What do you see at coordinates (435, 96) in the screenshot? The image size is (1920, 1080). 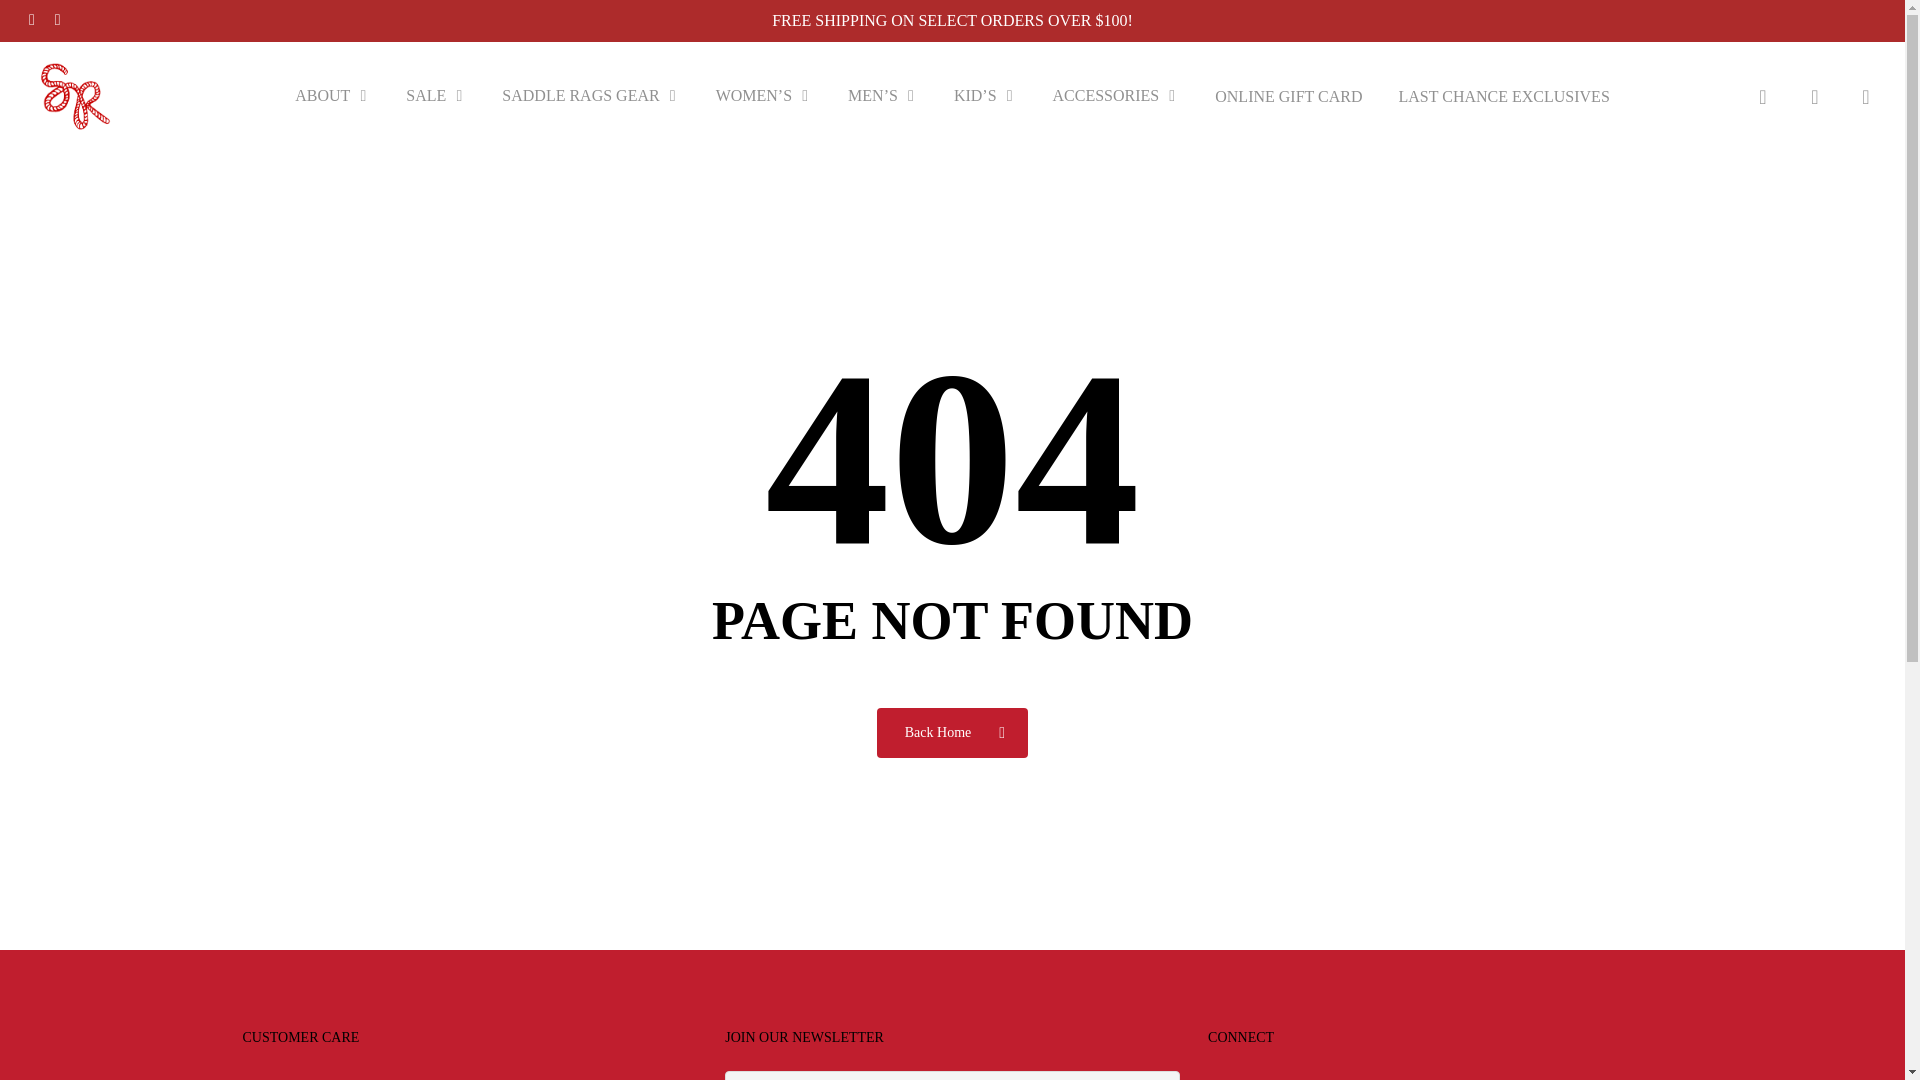 I see `SALE` at bounding box center [435, 96].